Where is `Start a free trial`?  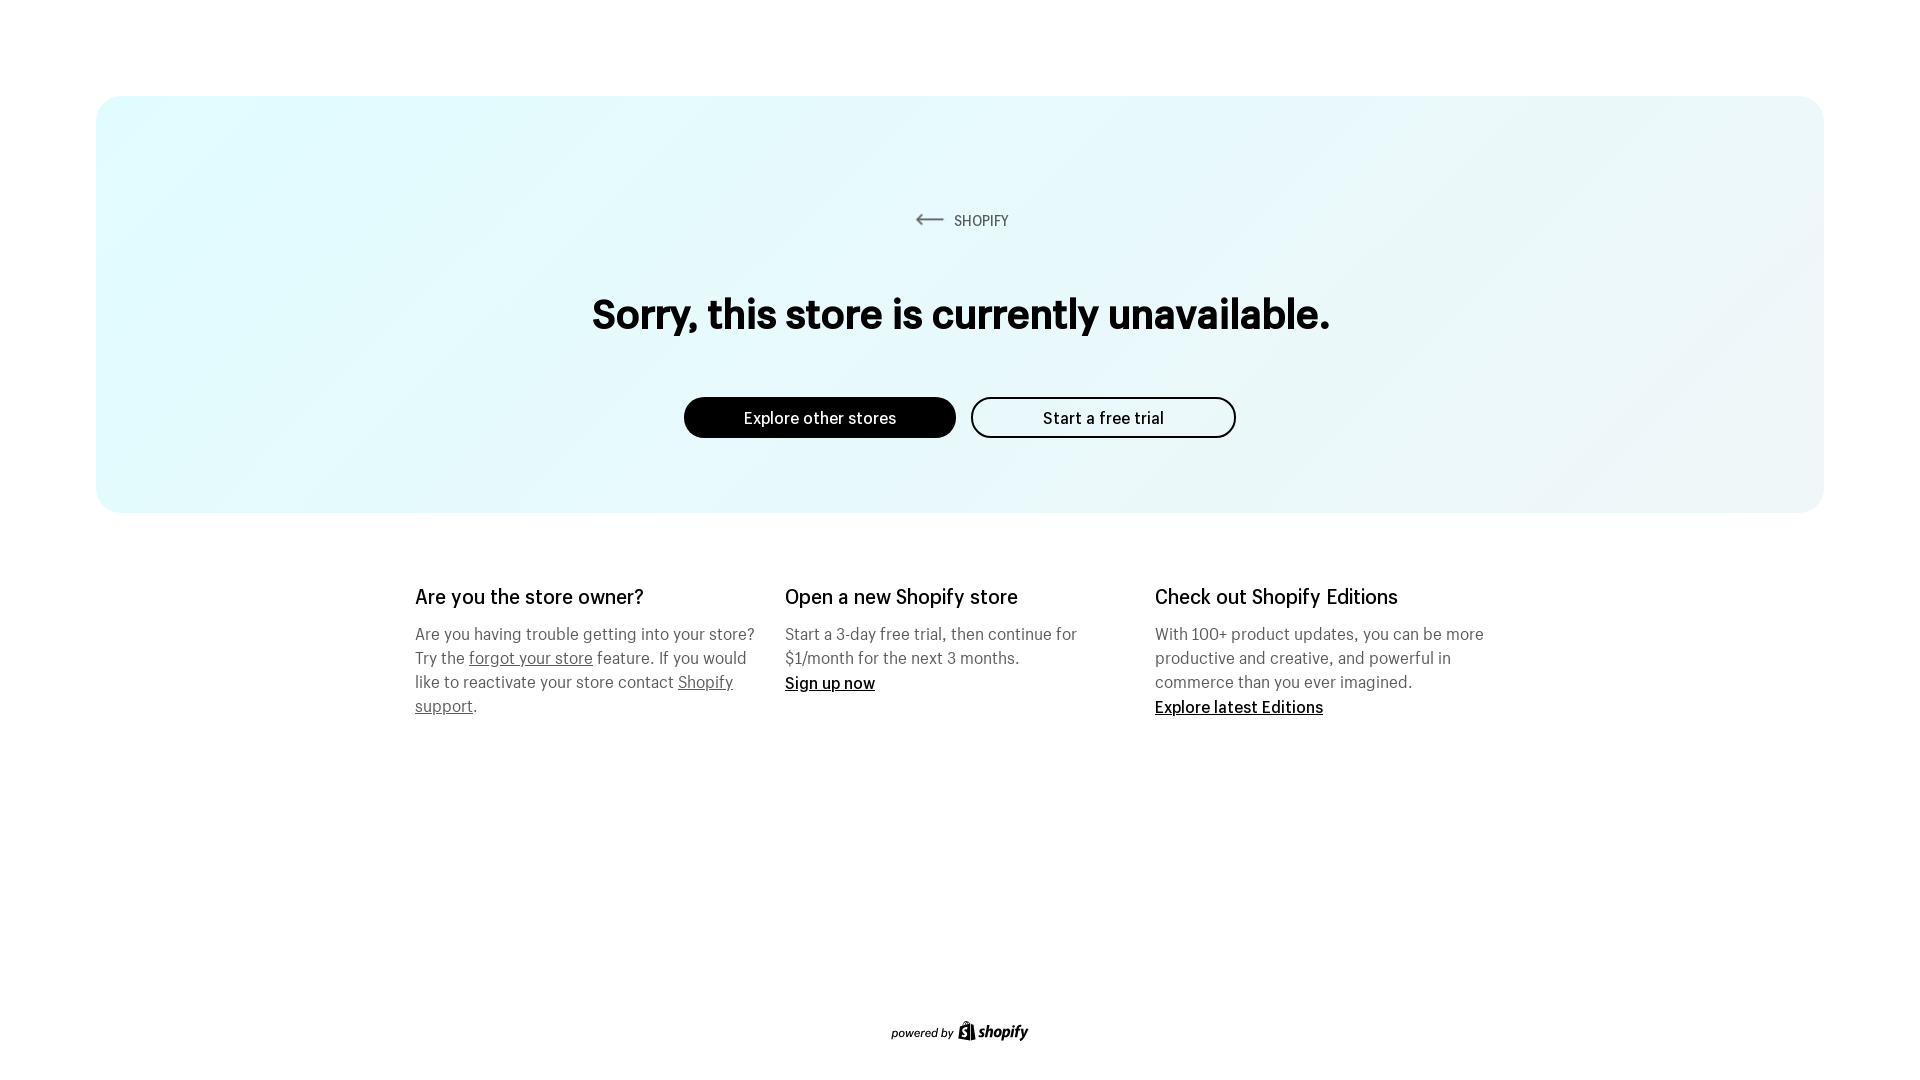
Start a free trial is located at coordinates (1104, 418).